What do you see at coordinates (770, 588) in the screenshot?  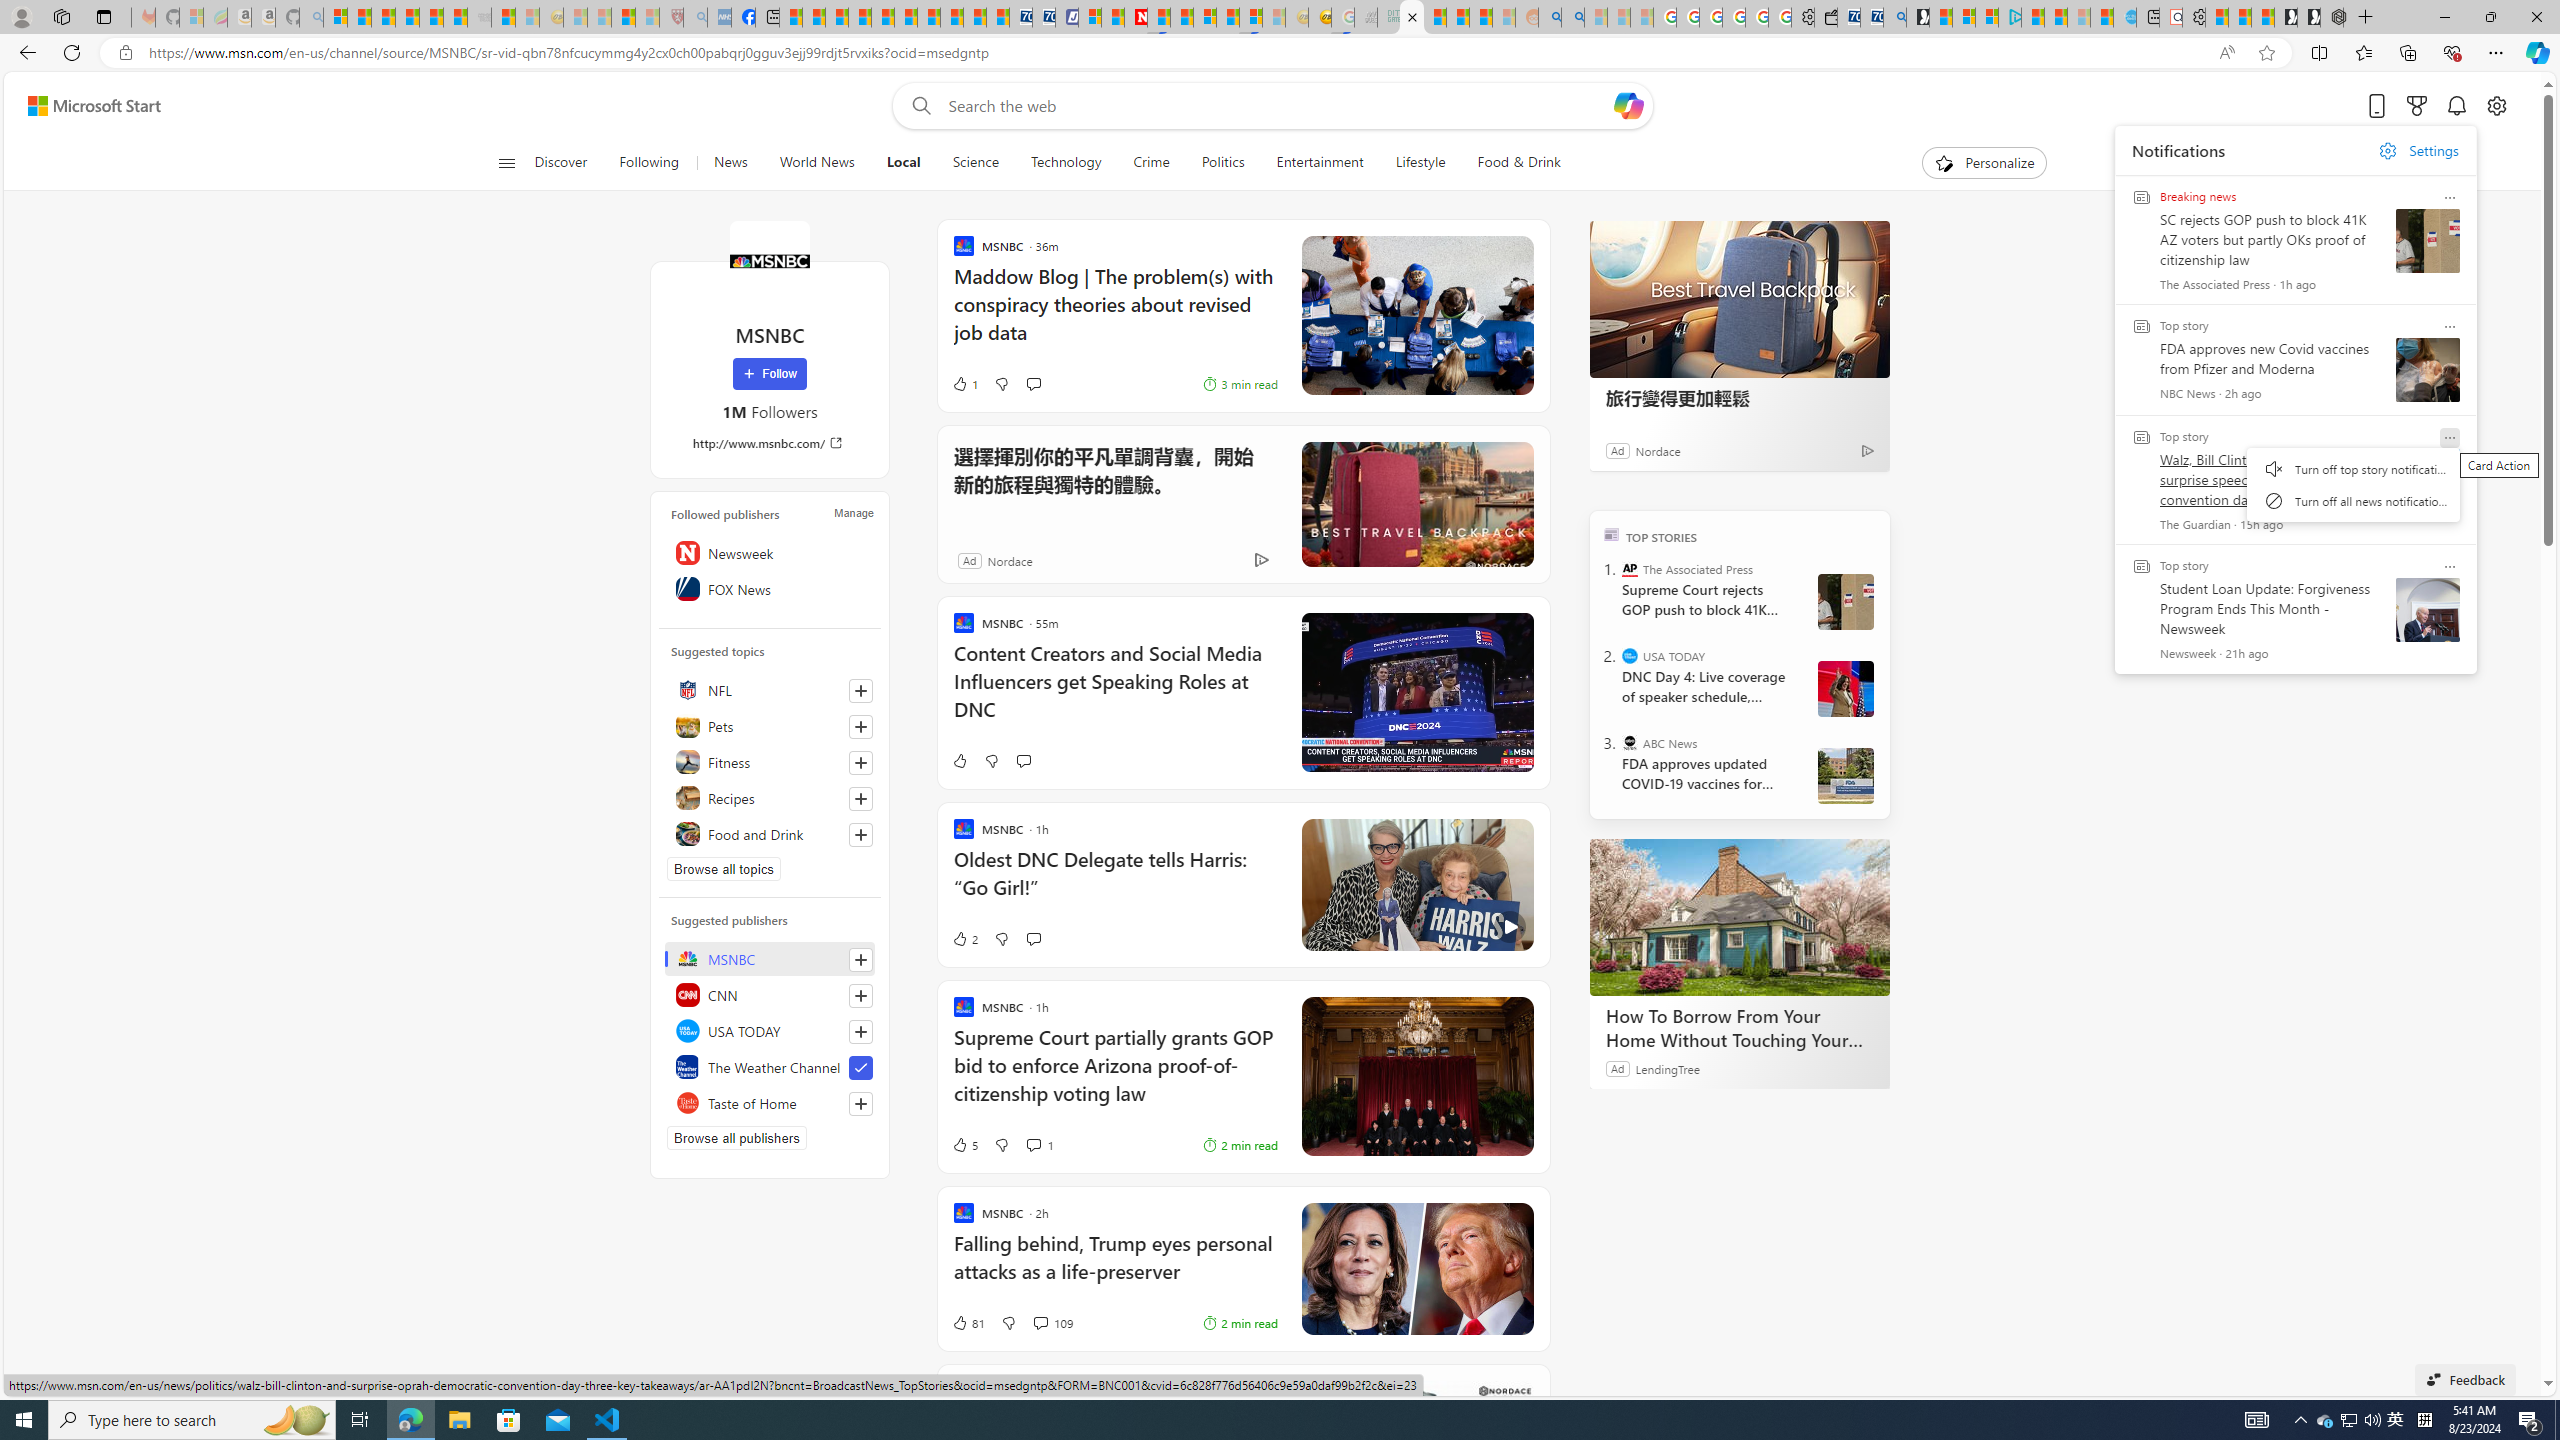 I see `FOX News` at bounding box center [770, 588].